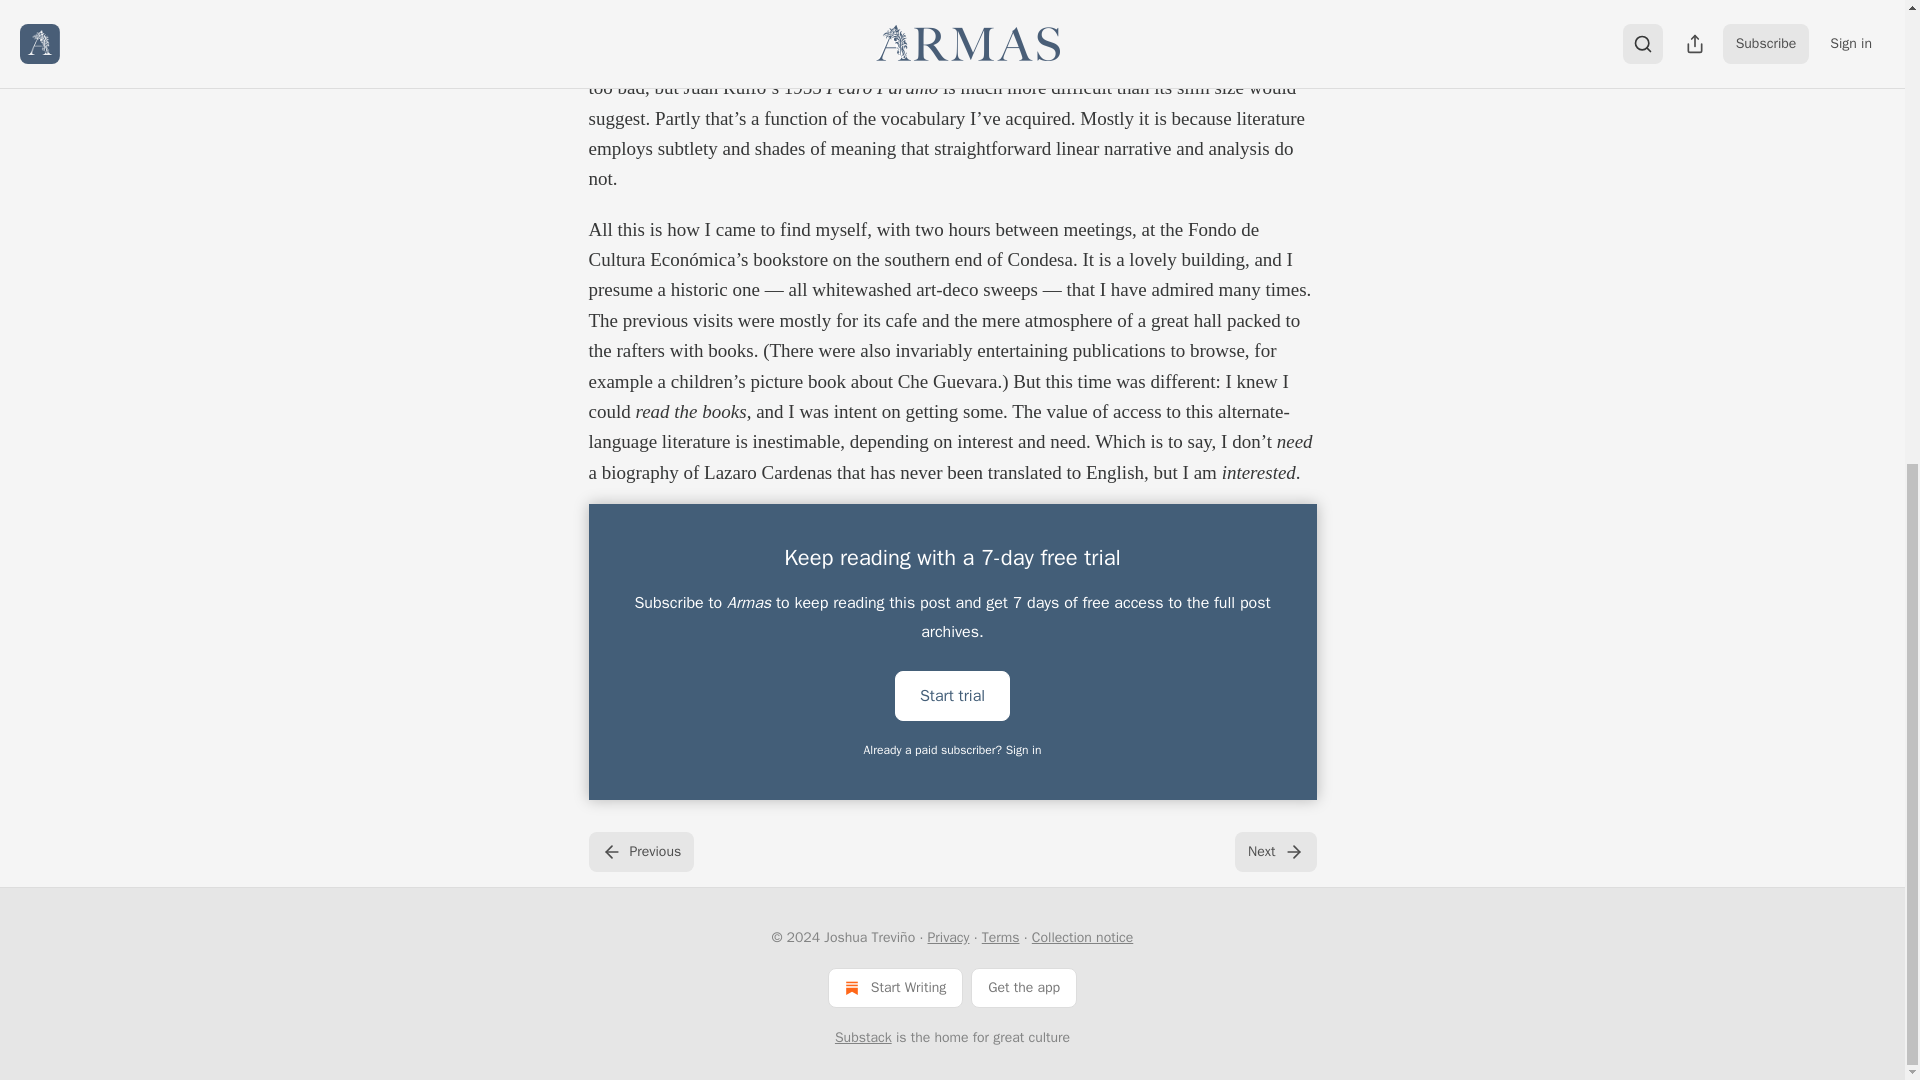 The width and height of the screenshot is (1920, 1080). What do you see at coordinates (895, 987) in the screenshot?
I see `Start Writing` at bounding box center [895, 987].